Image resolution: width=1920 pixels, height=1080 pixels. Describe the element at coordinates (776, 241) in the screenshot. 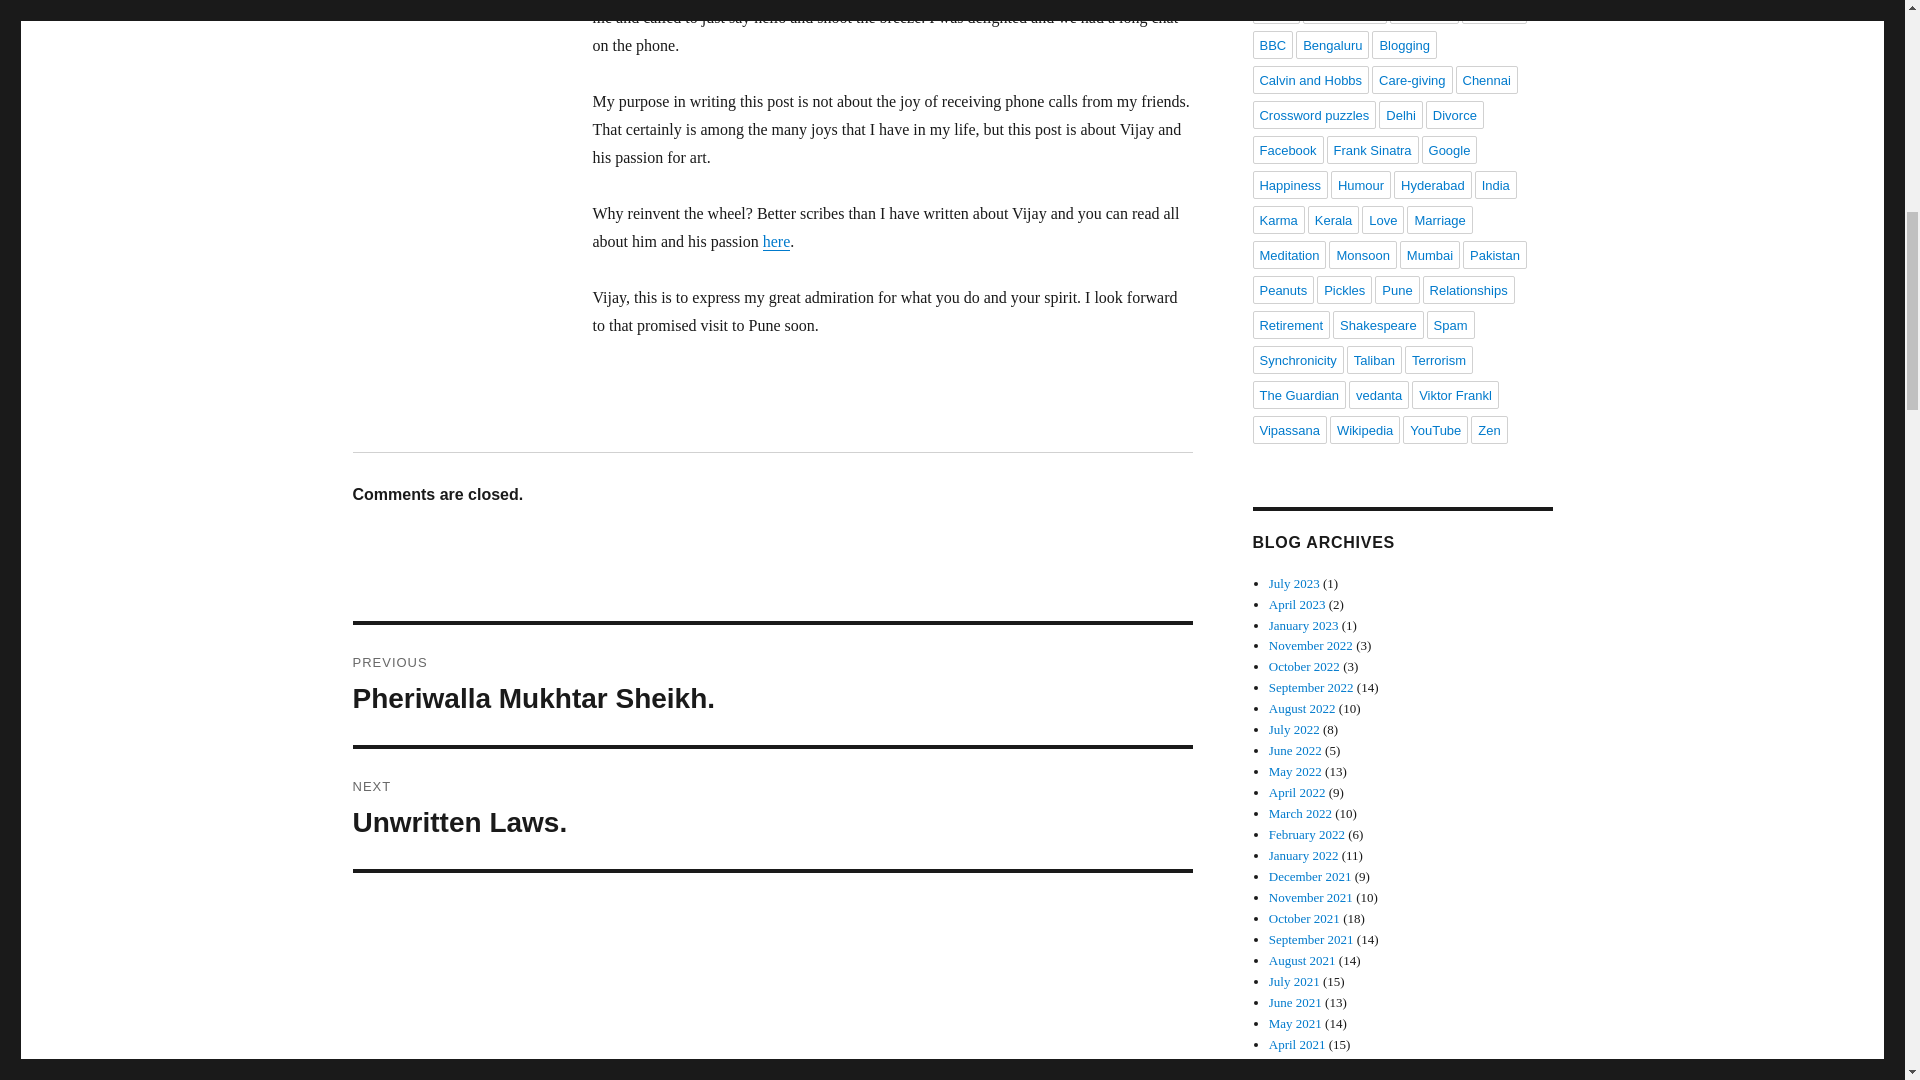

I see `Aging` at that location.